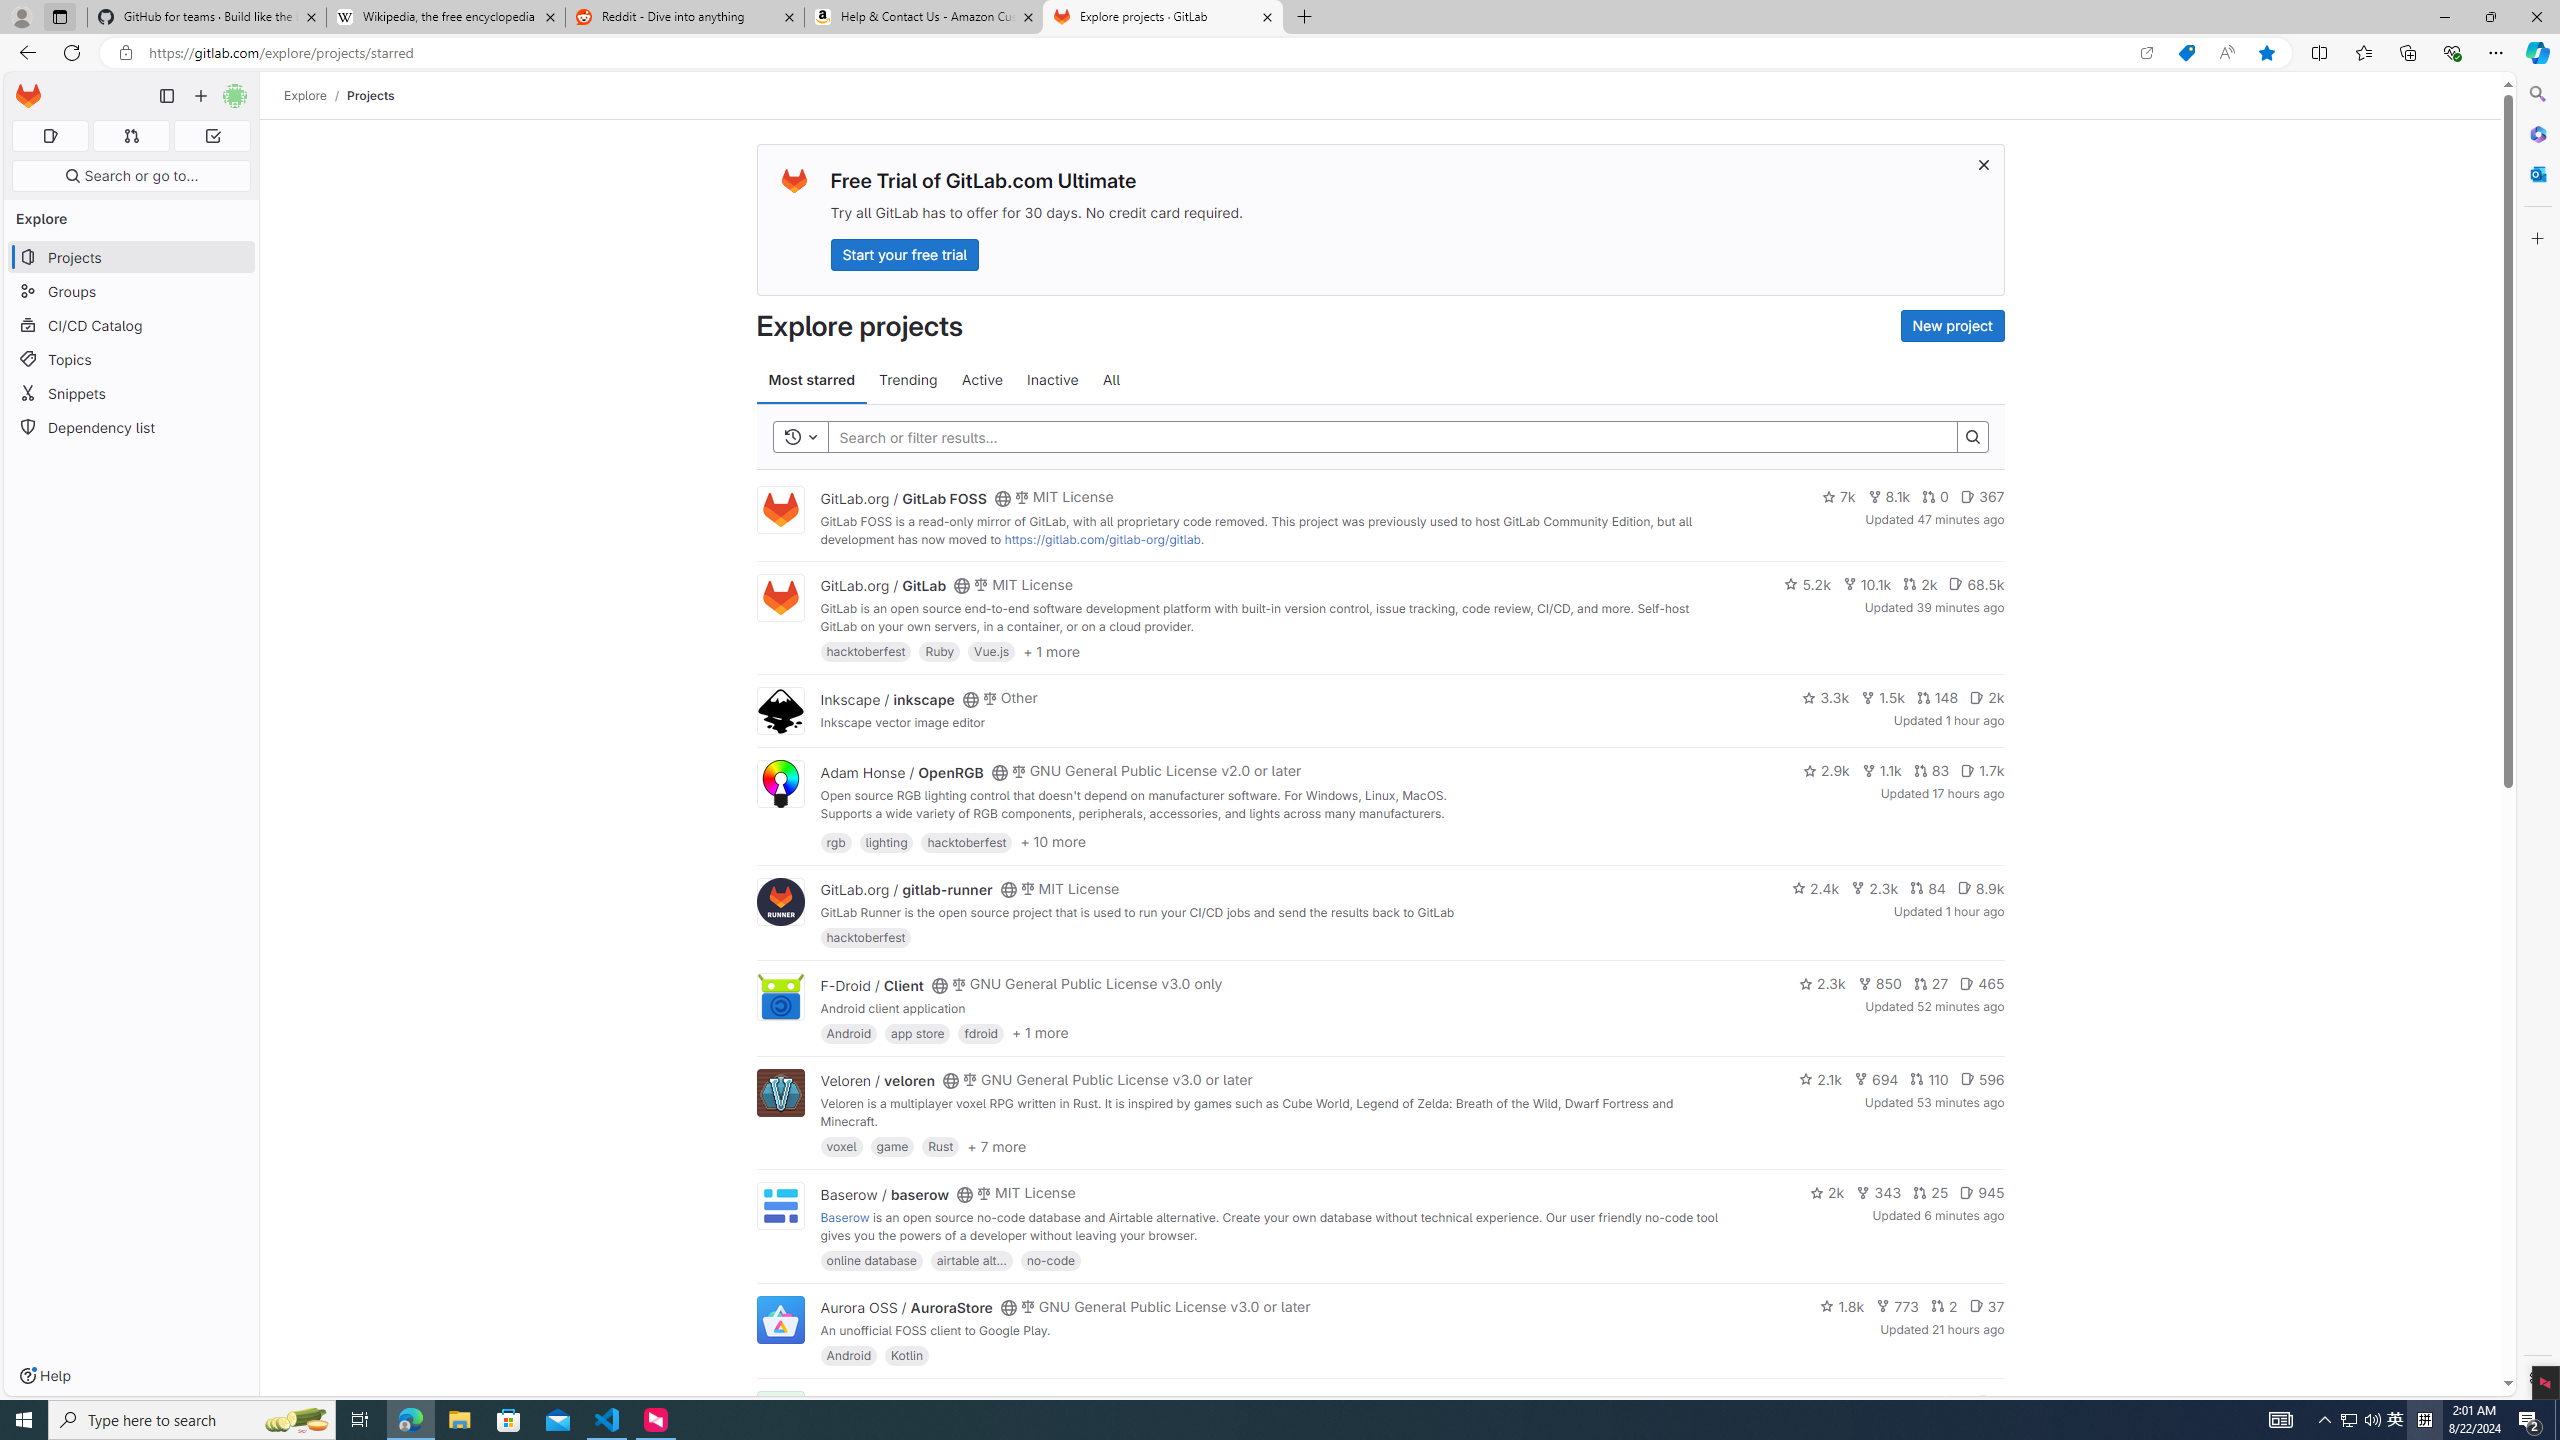  I want to click on 1, so click(1954, 1402).